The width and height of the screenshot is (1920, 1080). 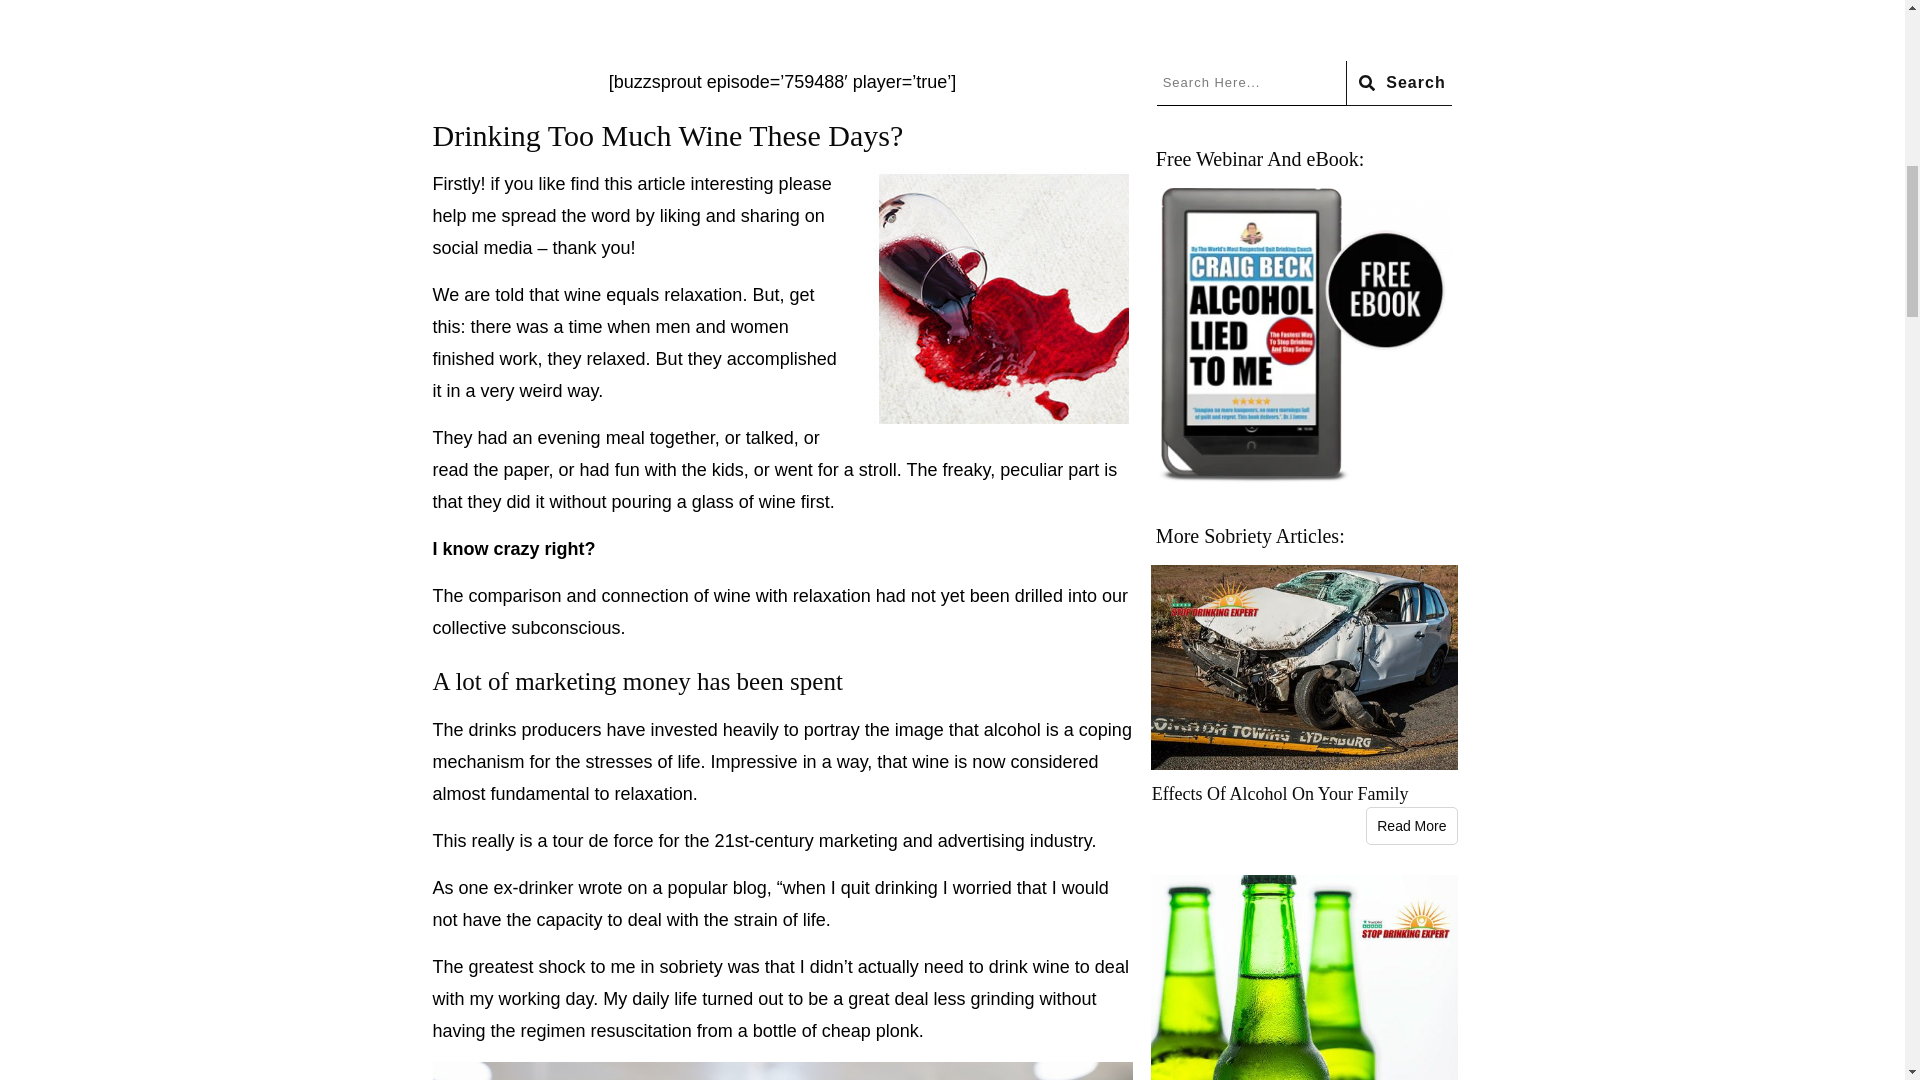 What do you see at coordinates (1398, 82) in the screenshot?
I see `Search` at bounding box center [1398, 82].